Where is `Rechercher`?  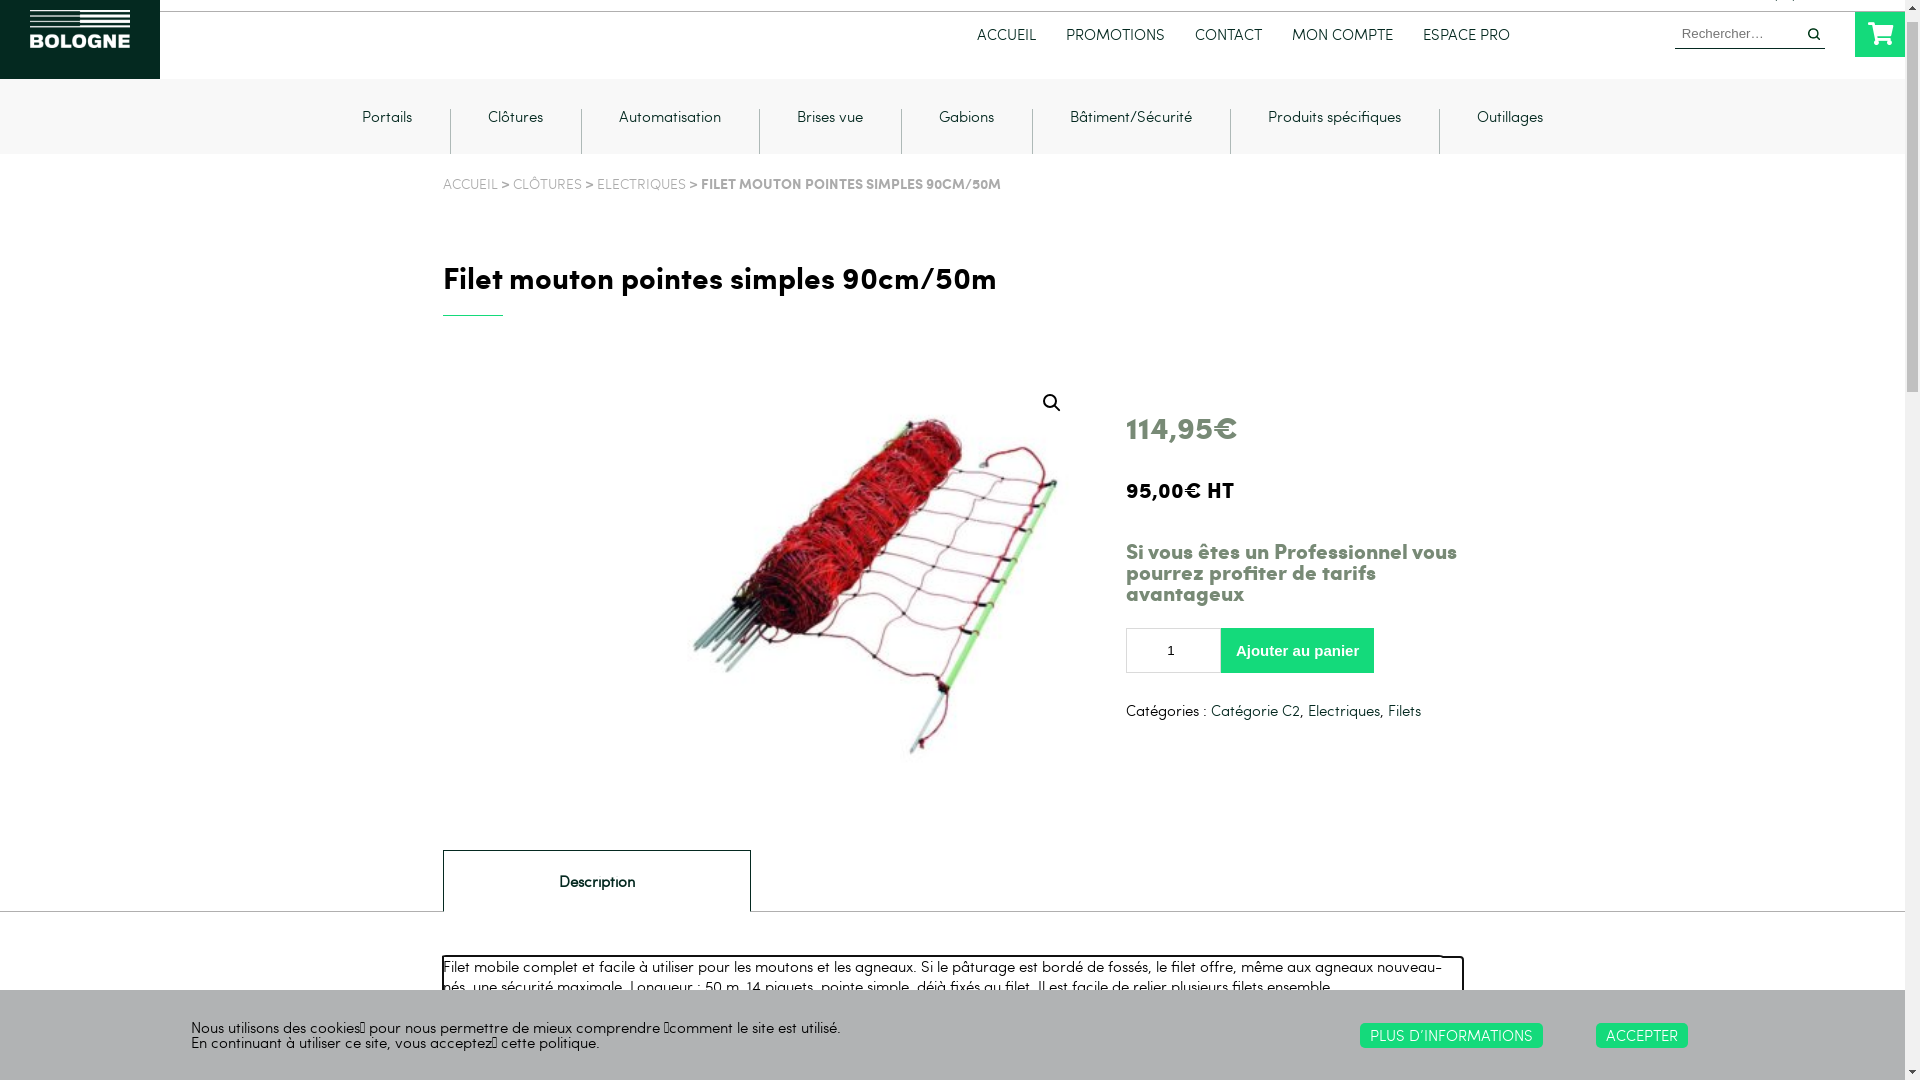
Rechercher is located at coordinates (1814, 54).